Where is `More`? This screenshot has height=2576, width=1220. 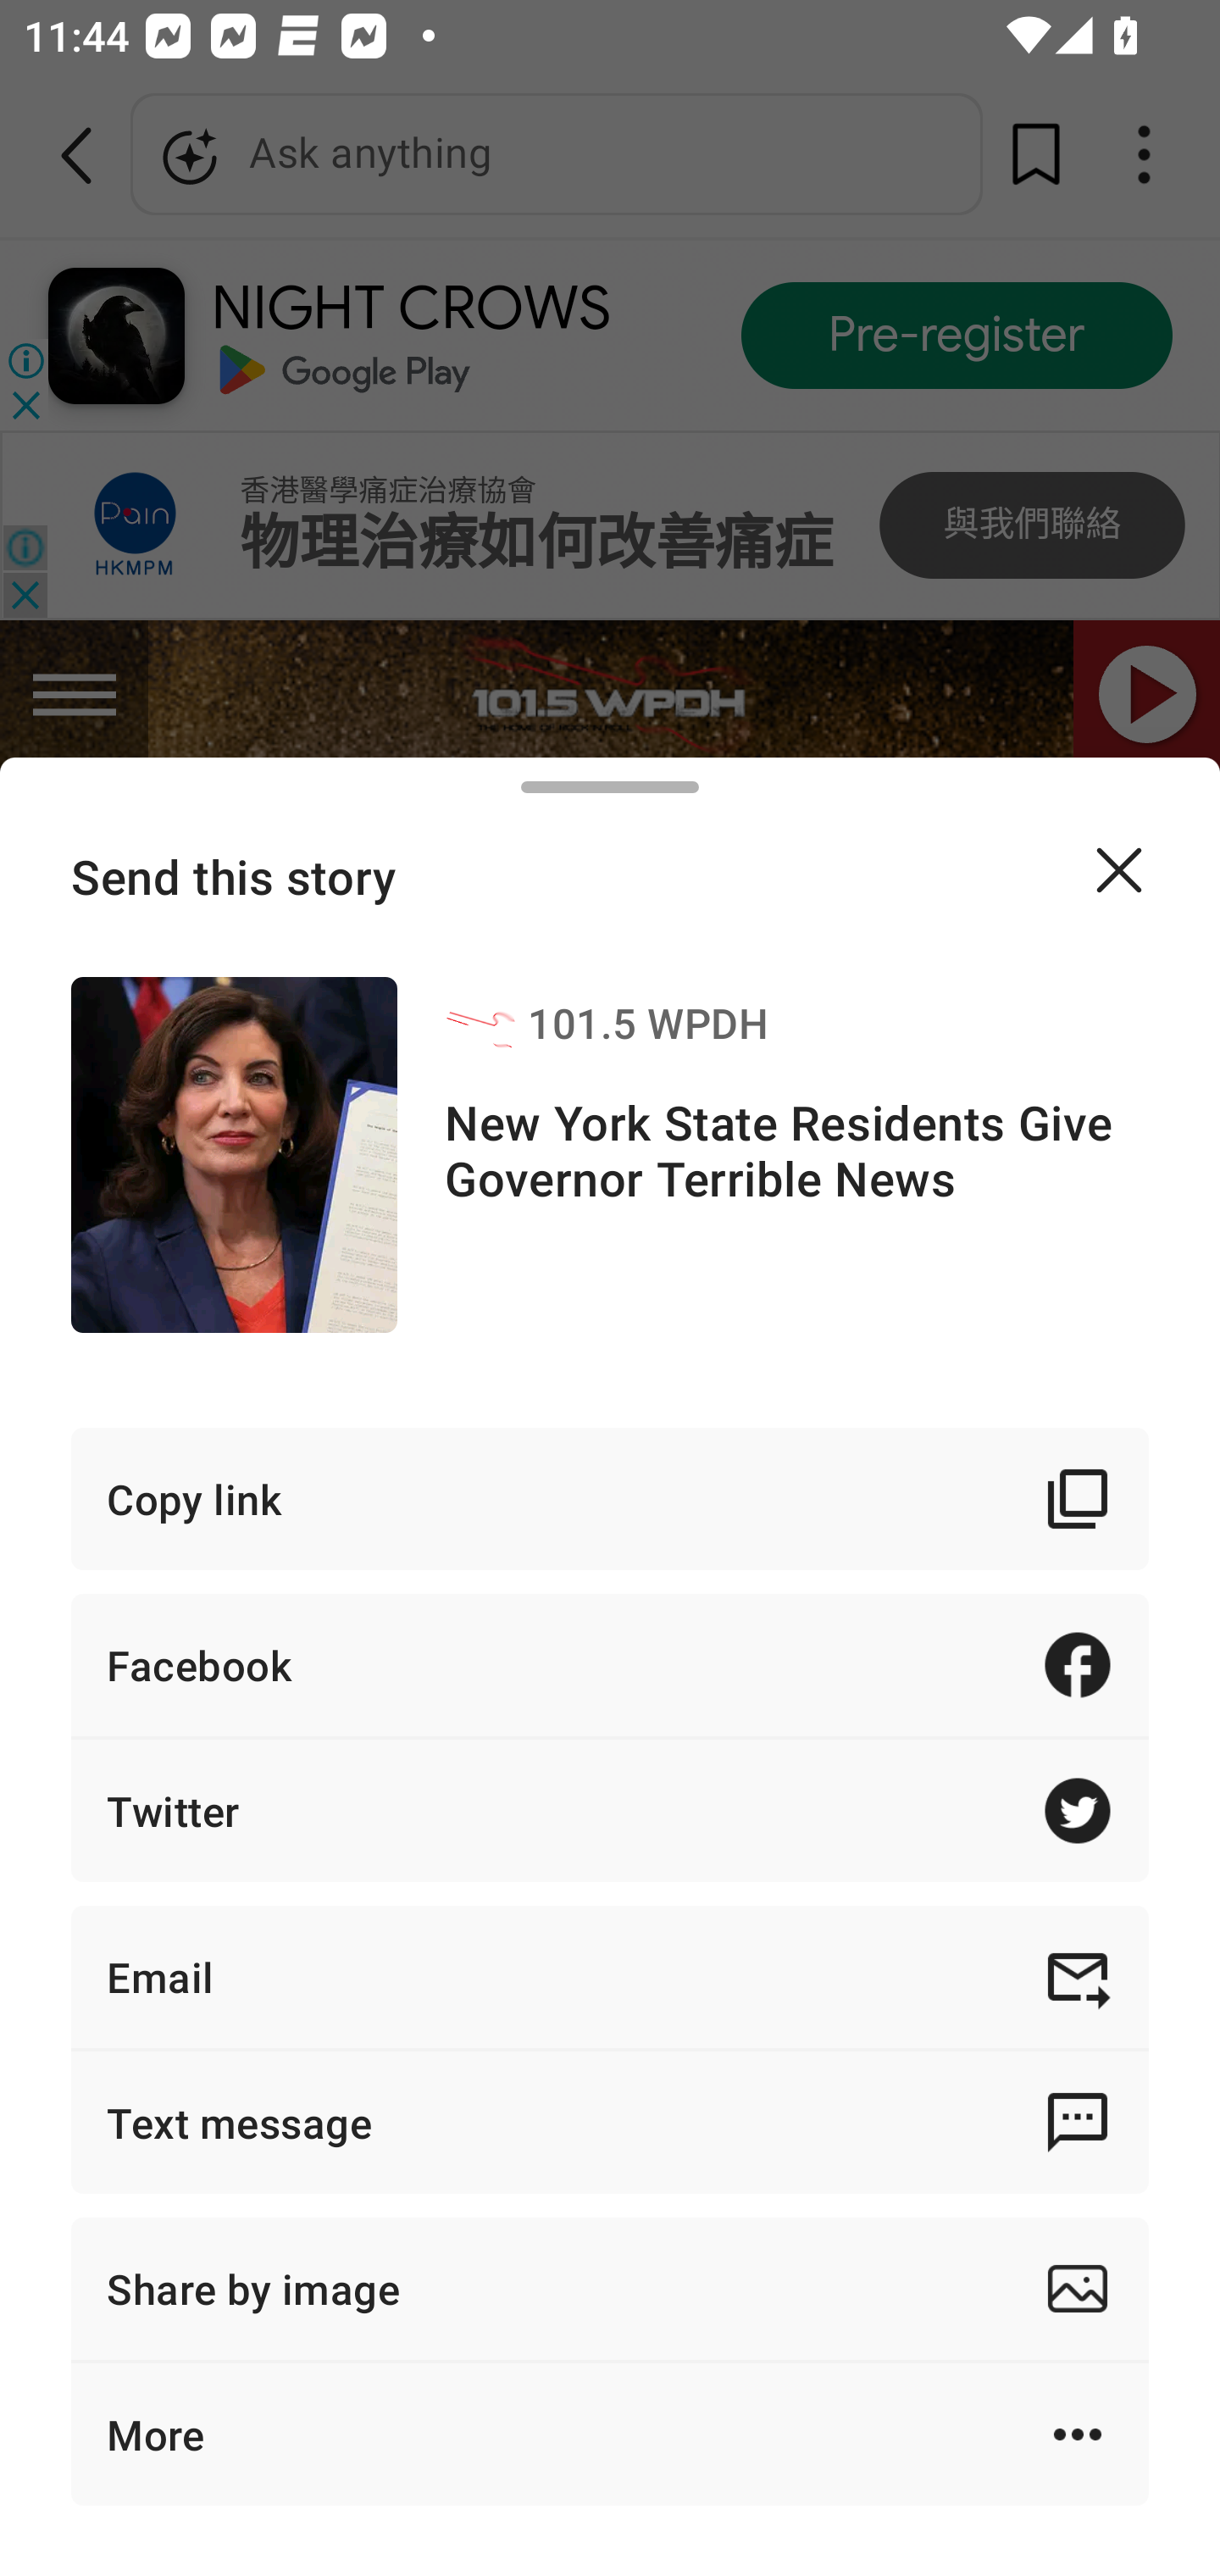 More is located at coordinates (610, 2434).